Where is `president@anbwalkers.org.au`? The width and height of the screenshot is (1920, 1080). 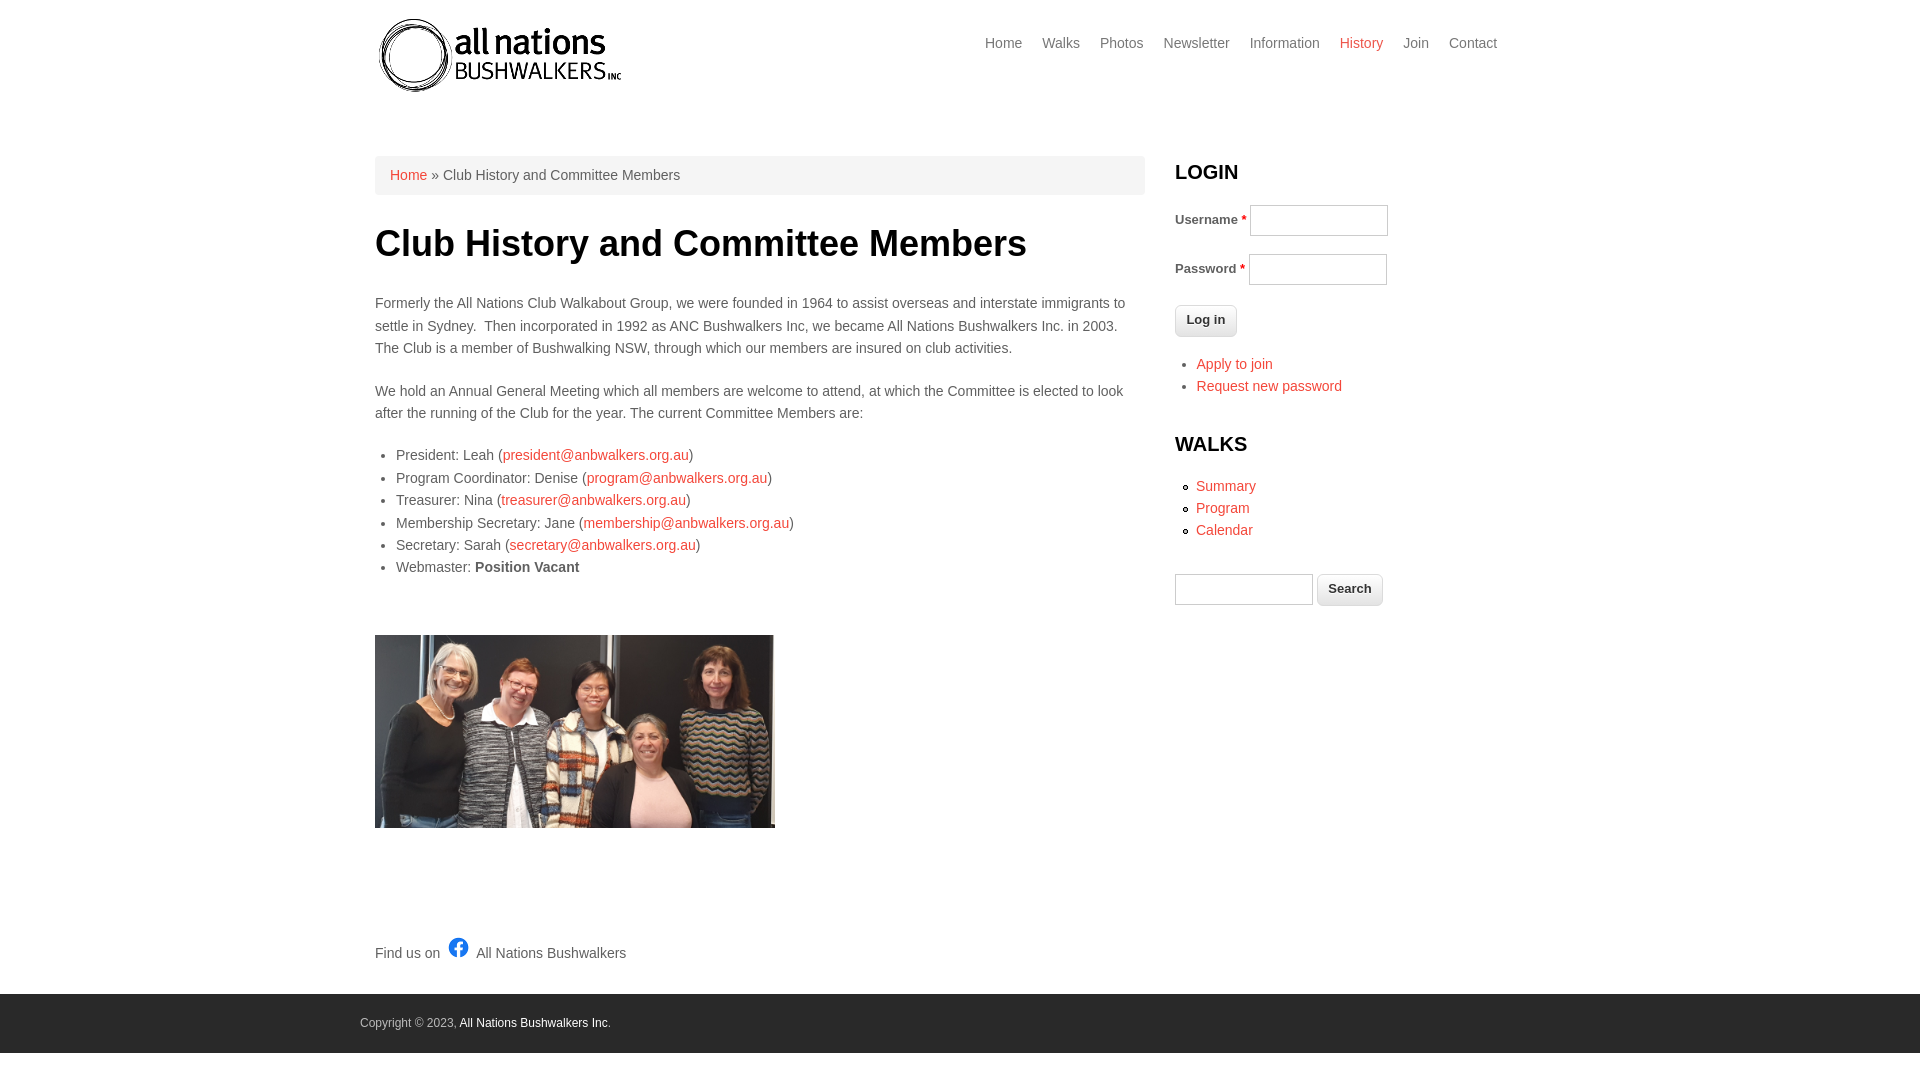 president@anbwalkers.org.au is located at coordinates (596, 454).